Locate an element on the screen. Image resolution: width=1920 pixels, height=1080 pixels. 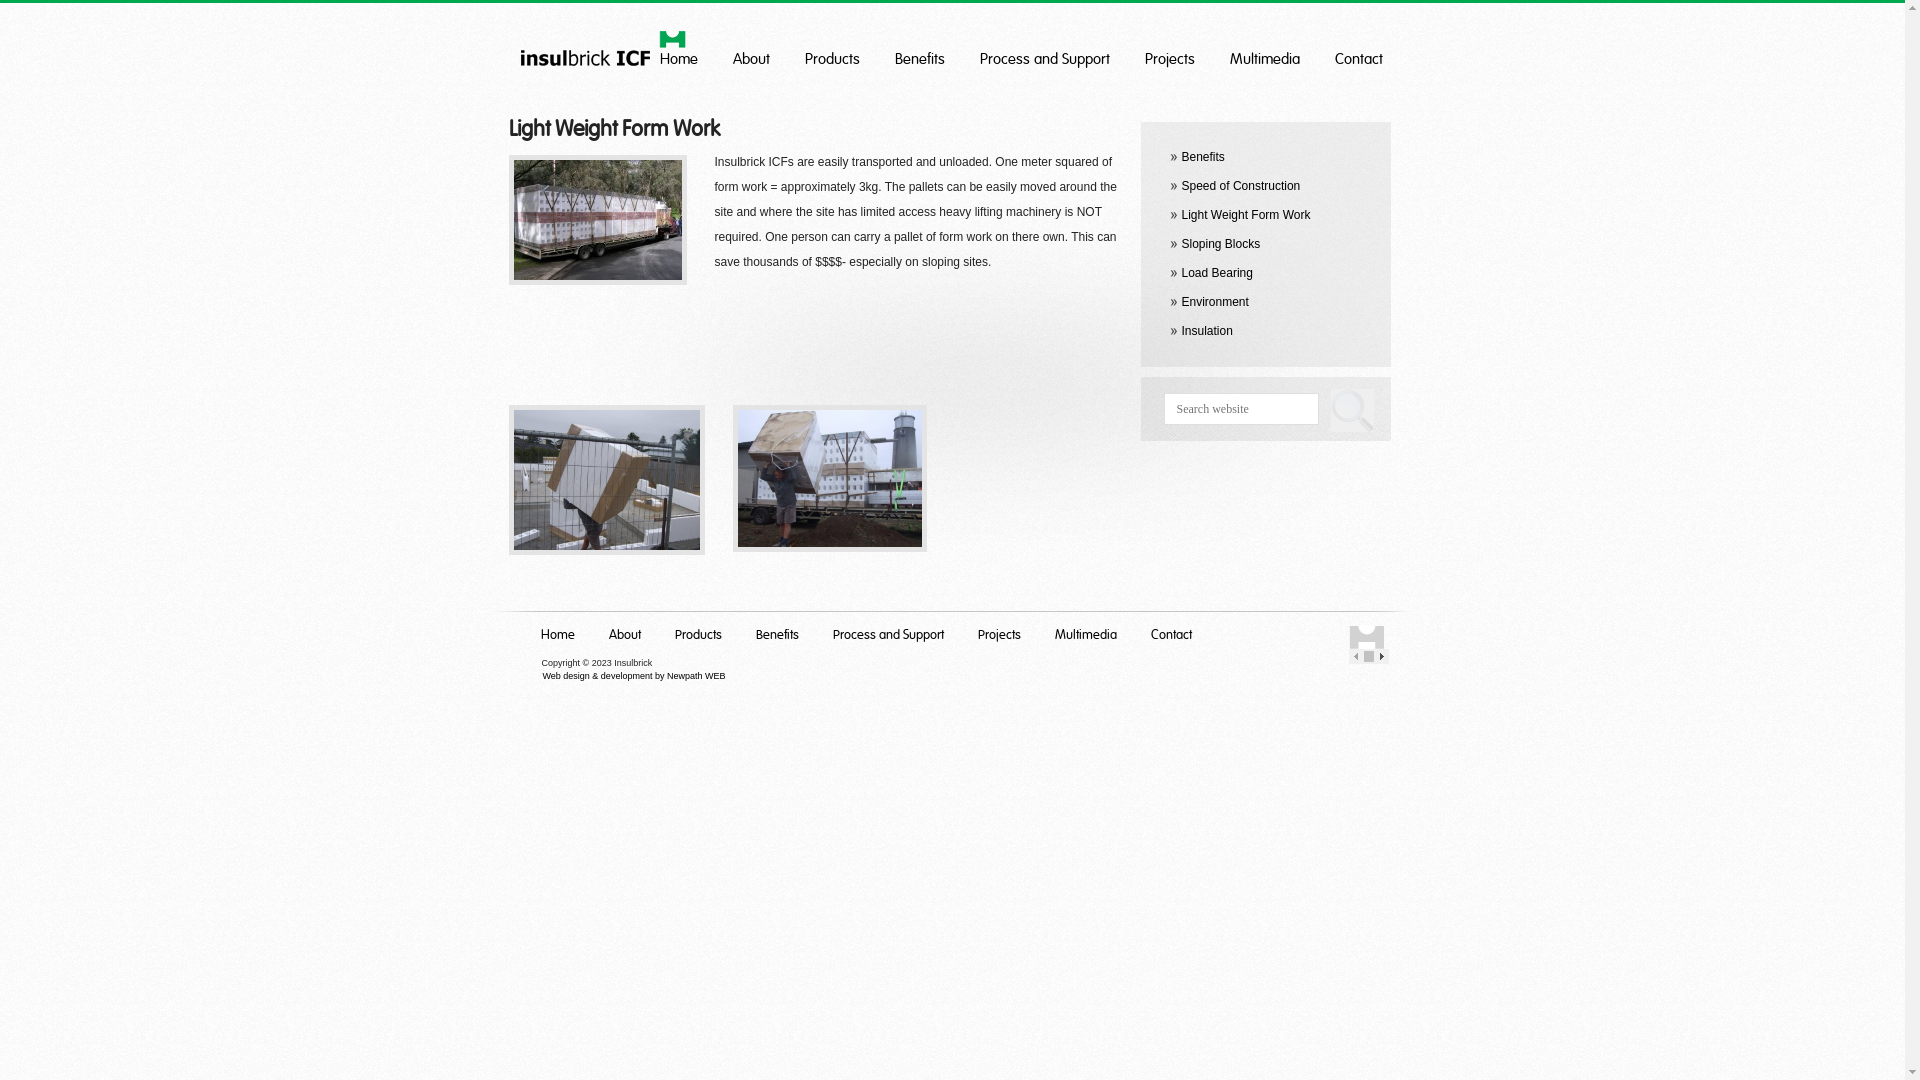
Benefits is located at coordinates (1204, 157).